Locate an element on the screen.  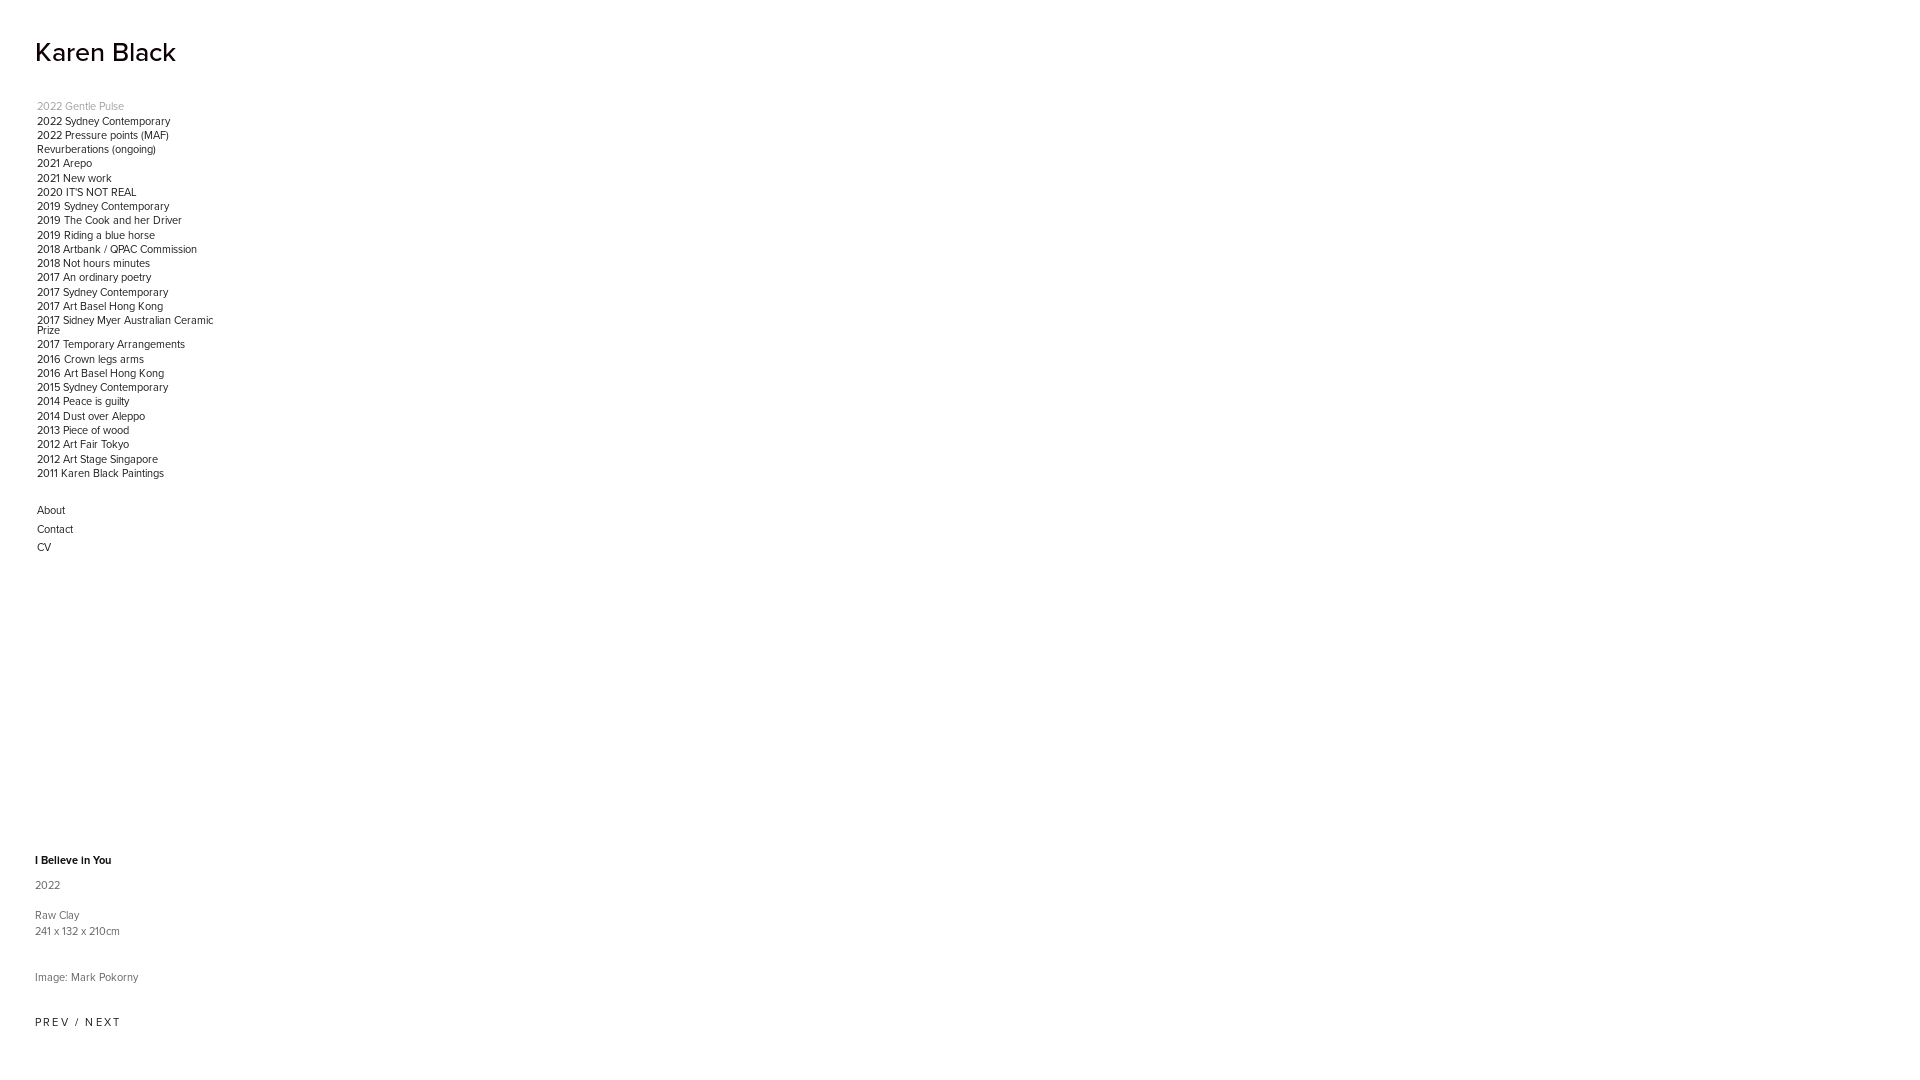
2016 Crown legs arms is located at coordinates (130, 359).